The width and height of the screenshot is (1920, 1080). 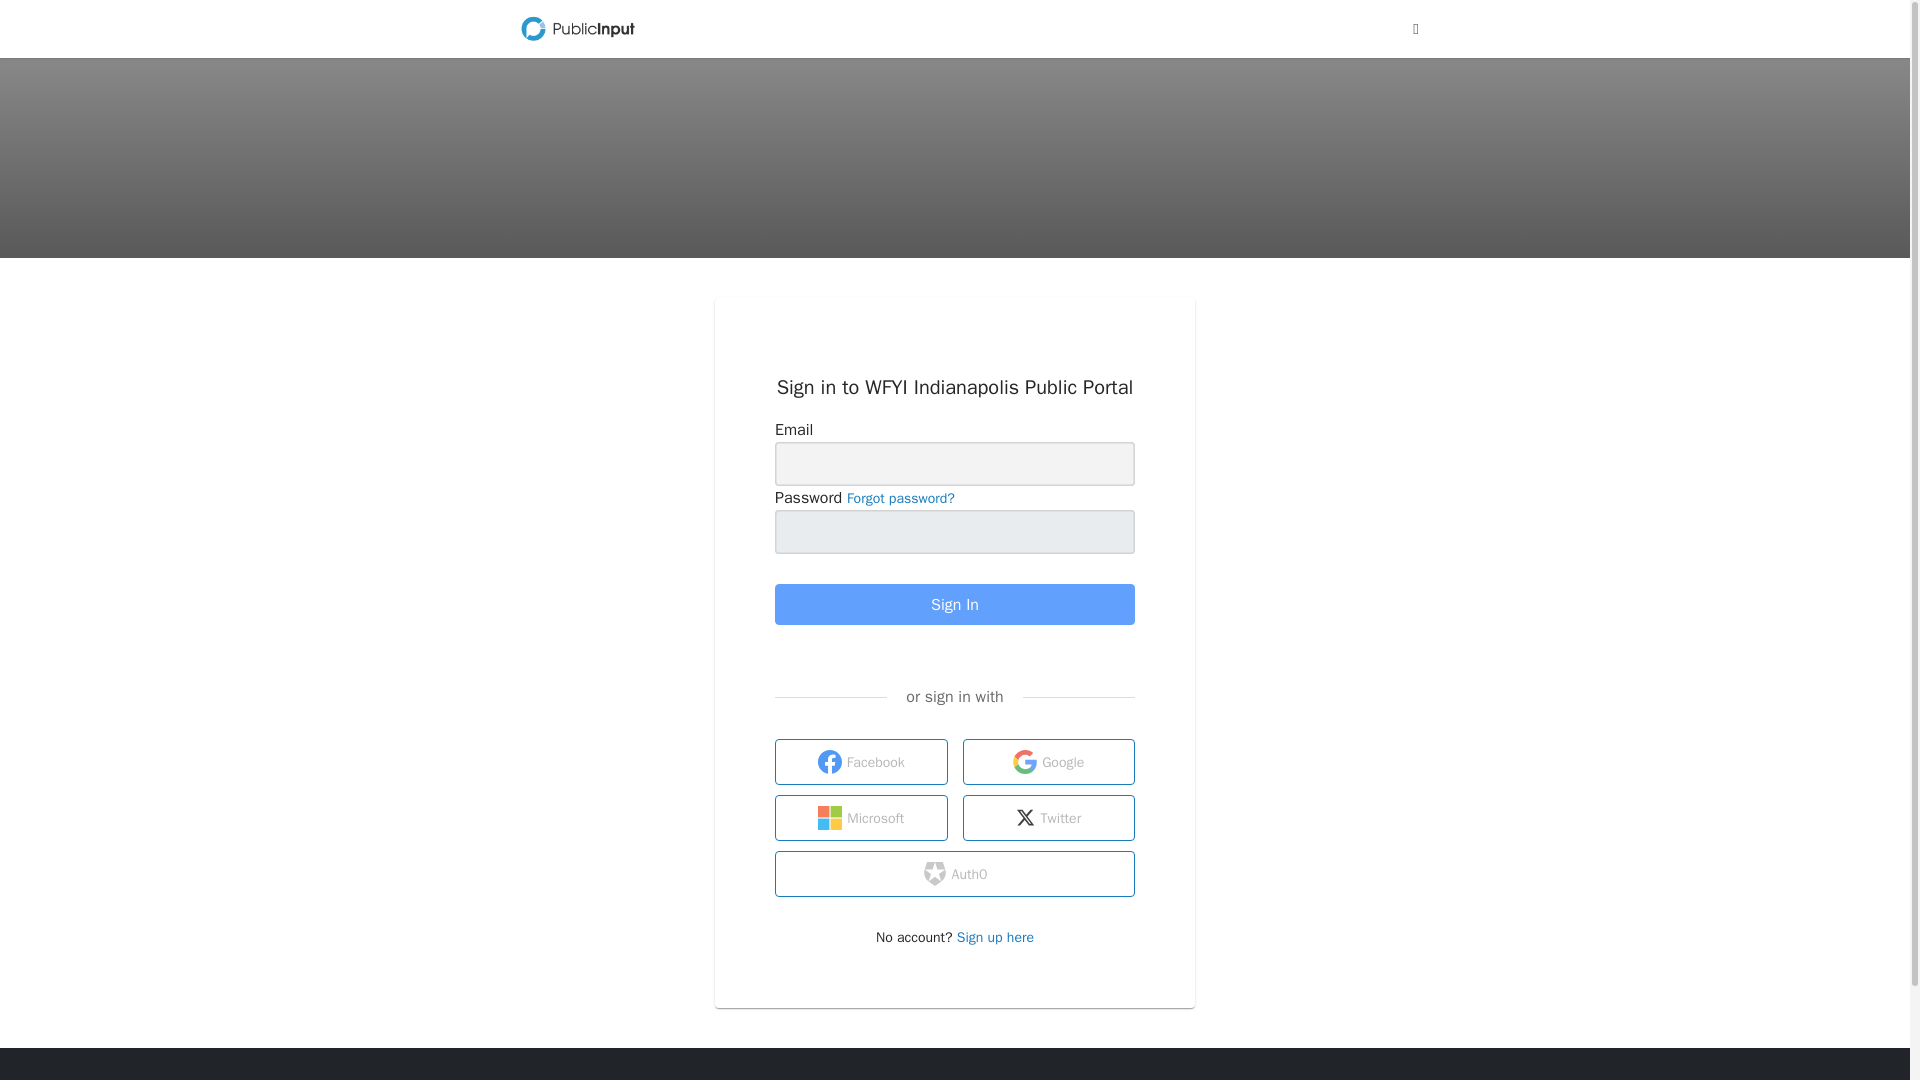 I want to click on Sign In, so click(x=954, y=604).